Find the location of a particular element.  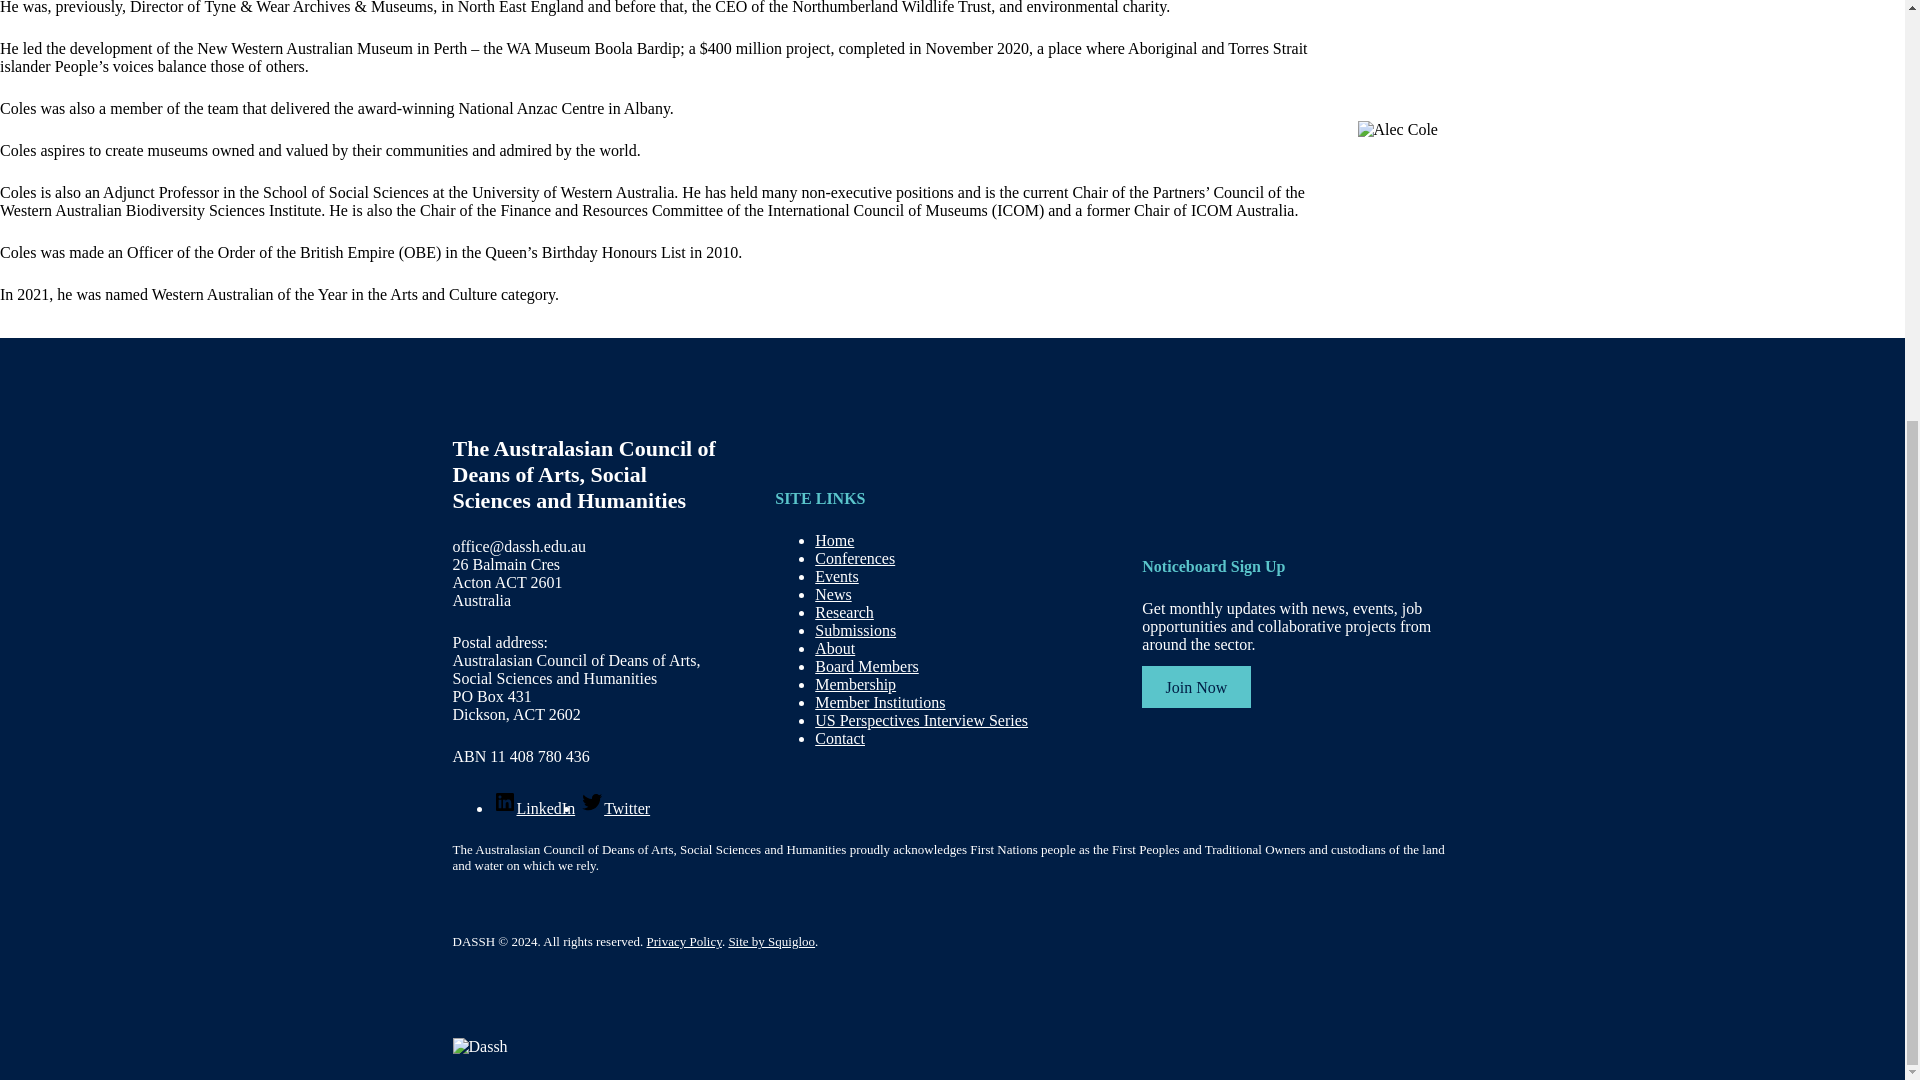

LinkedIn is located at coordinates (532, 808).